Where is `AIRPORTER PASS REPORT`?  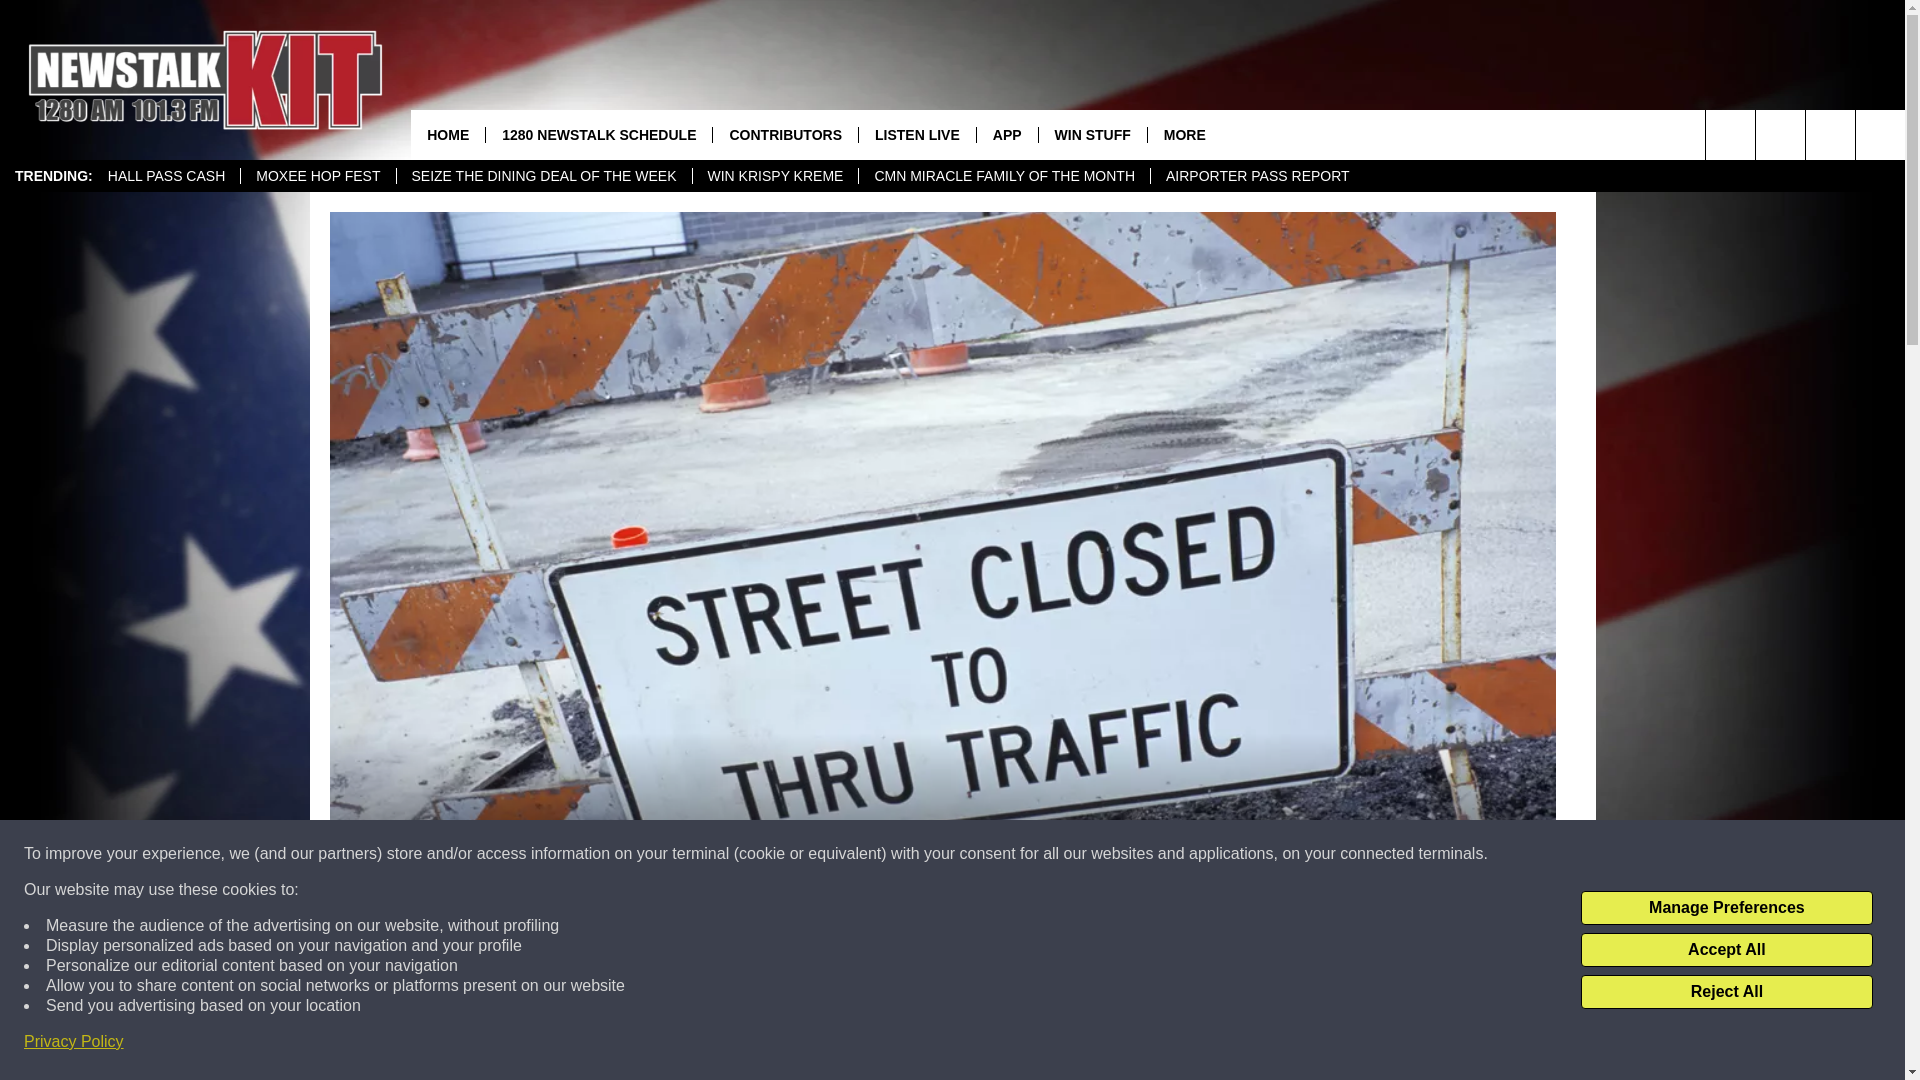 AIRPORTER PASS REPORT is located at coordinates (1258, 176).